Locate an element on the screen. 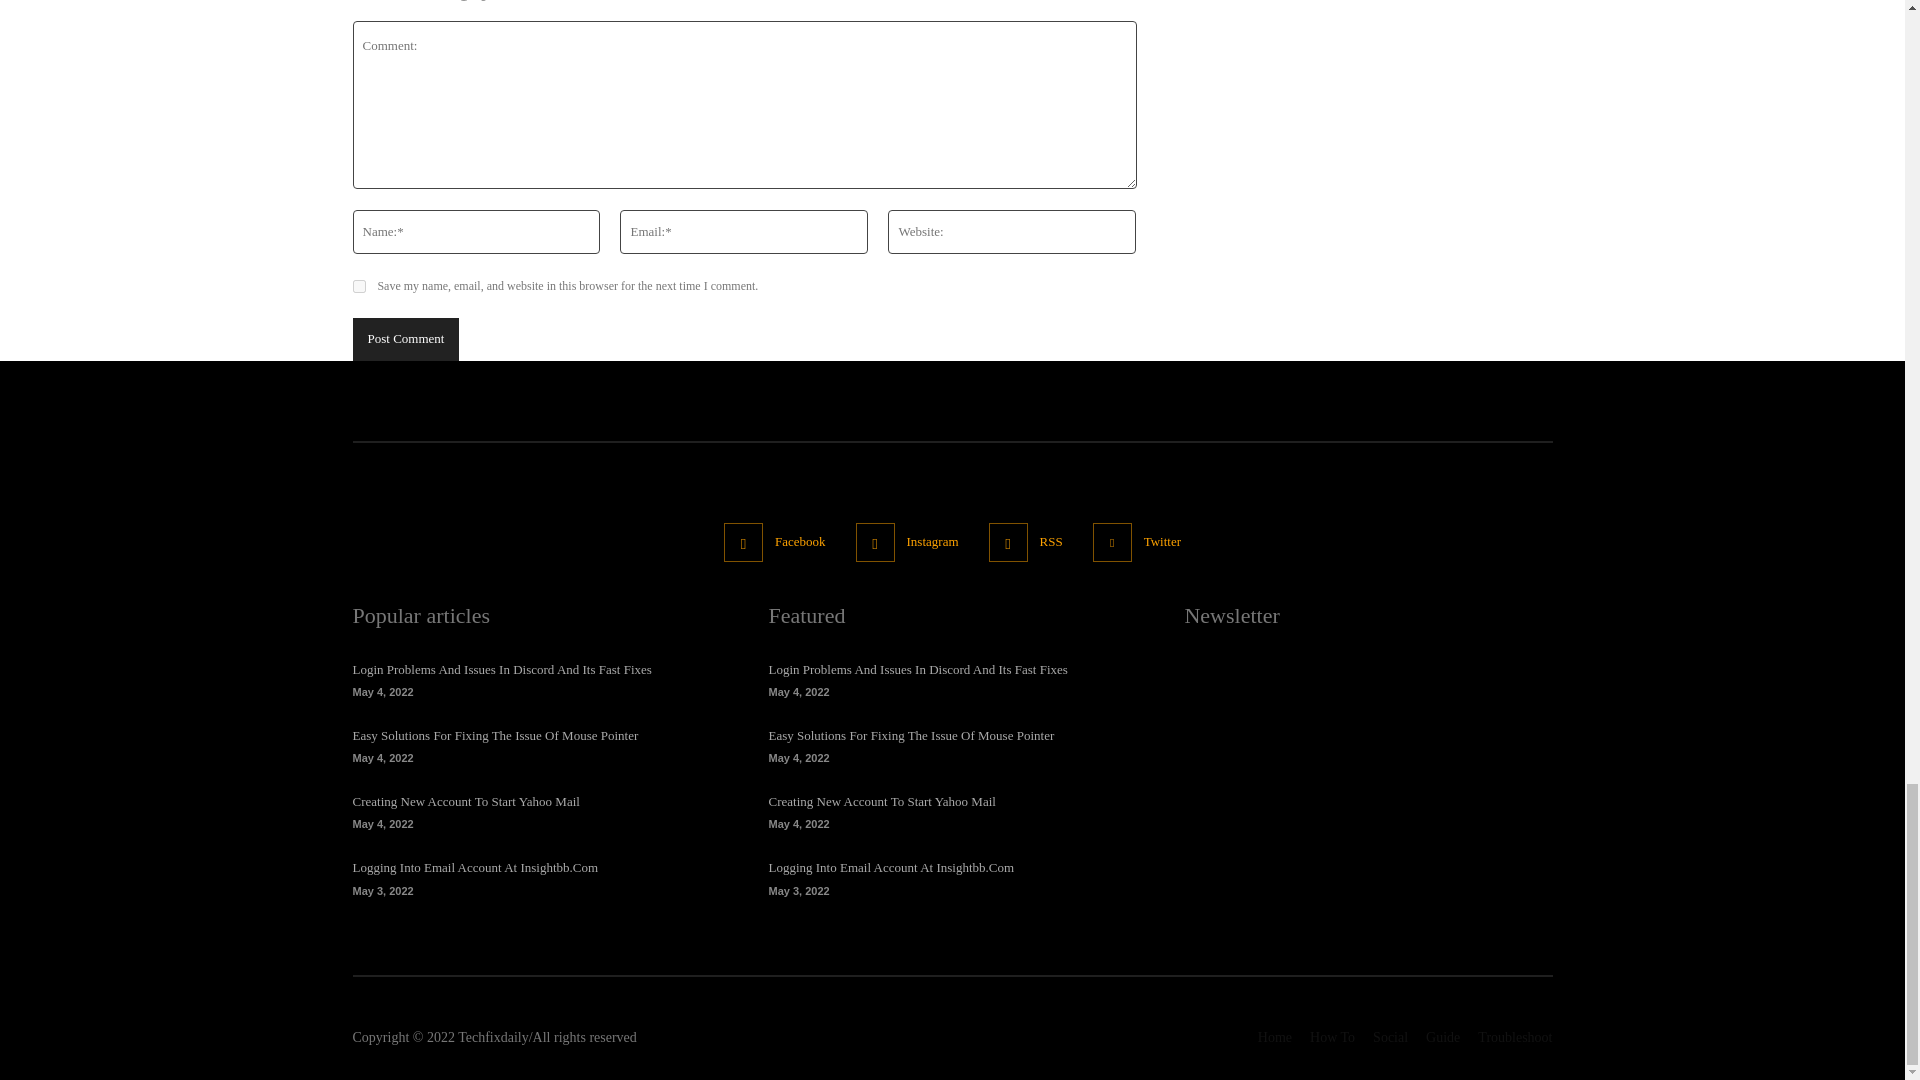 This screenshot has height=1080, width=1920. yes is located at coordinates (358, 286).